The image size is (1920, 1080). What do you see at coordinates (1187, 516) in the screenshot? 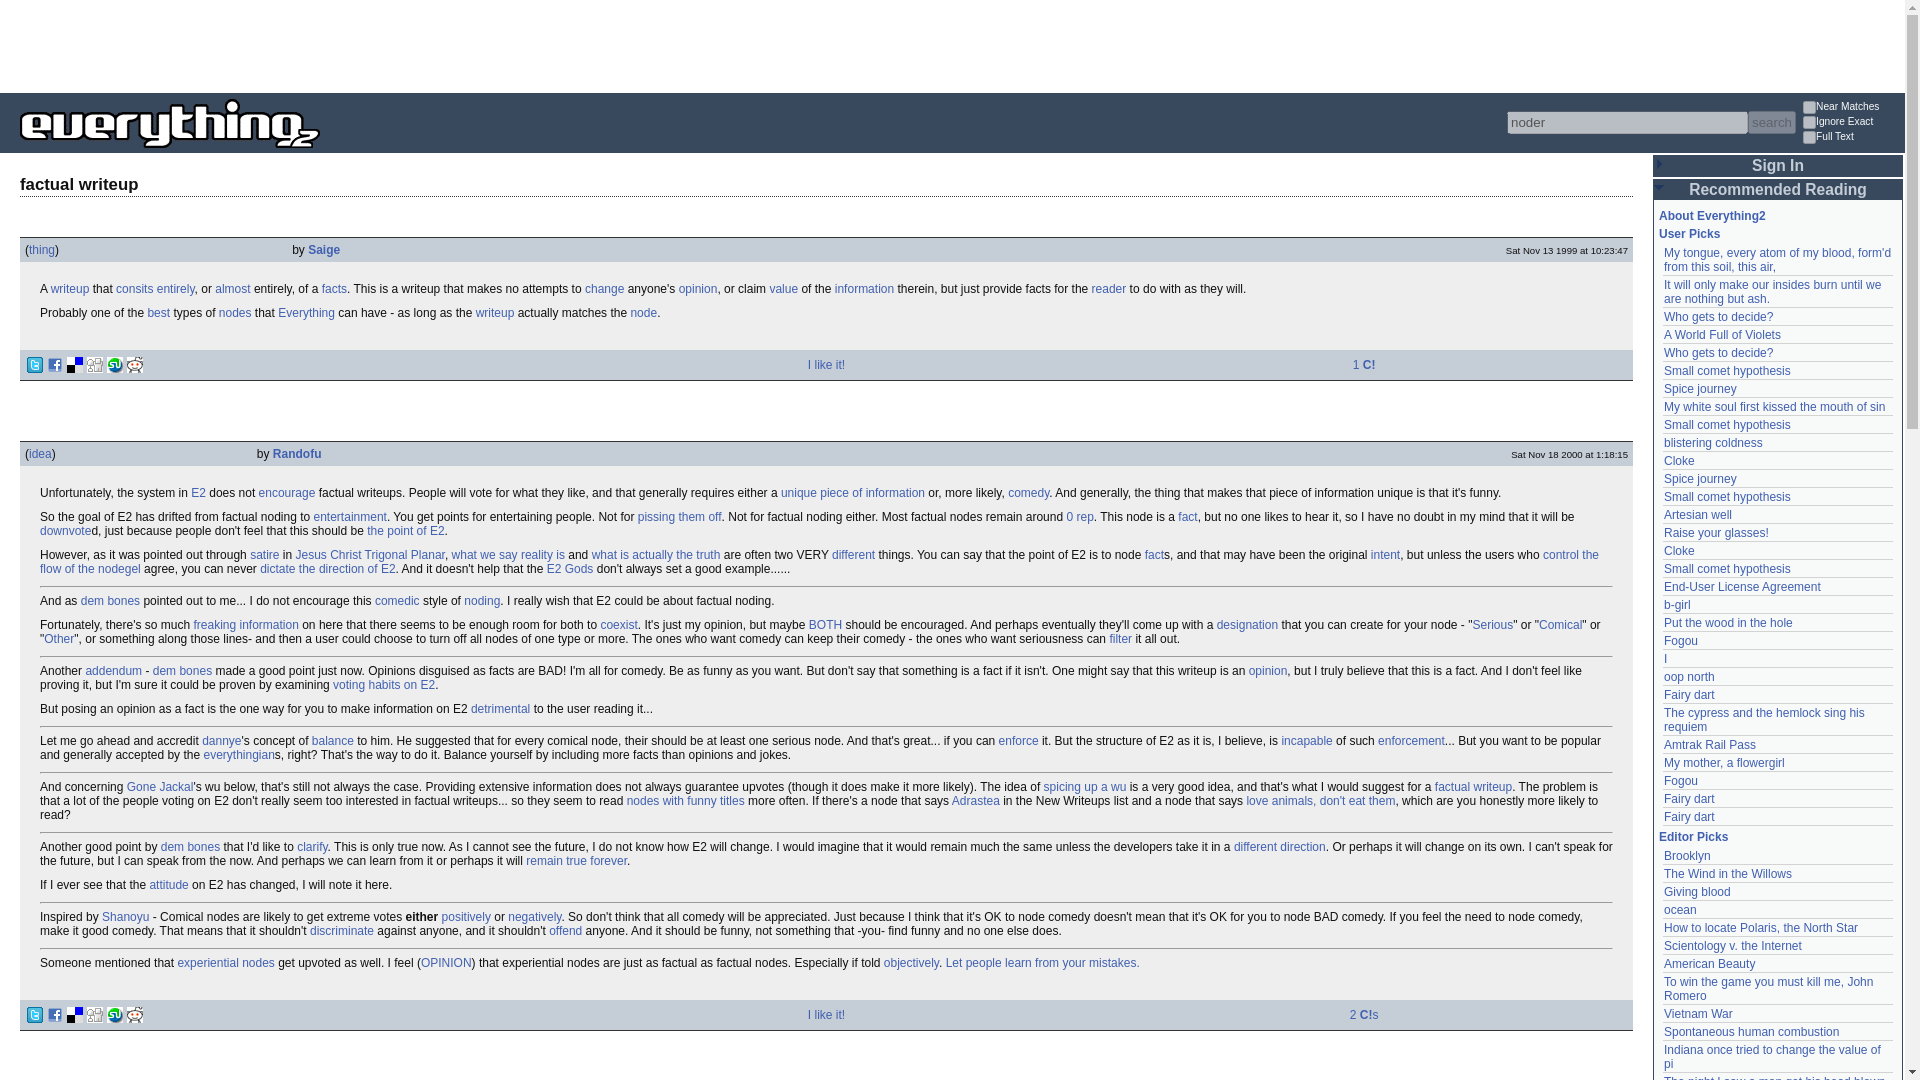
I see `fact` at bounding box center [1187, 516].